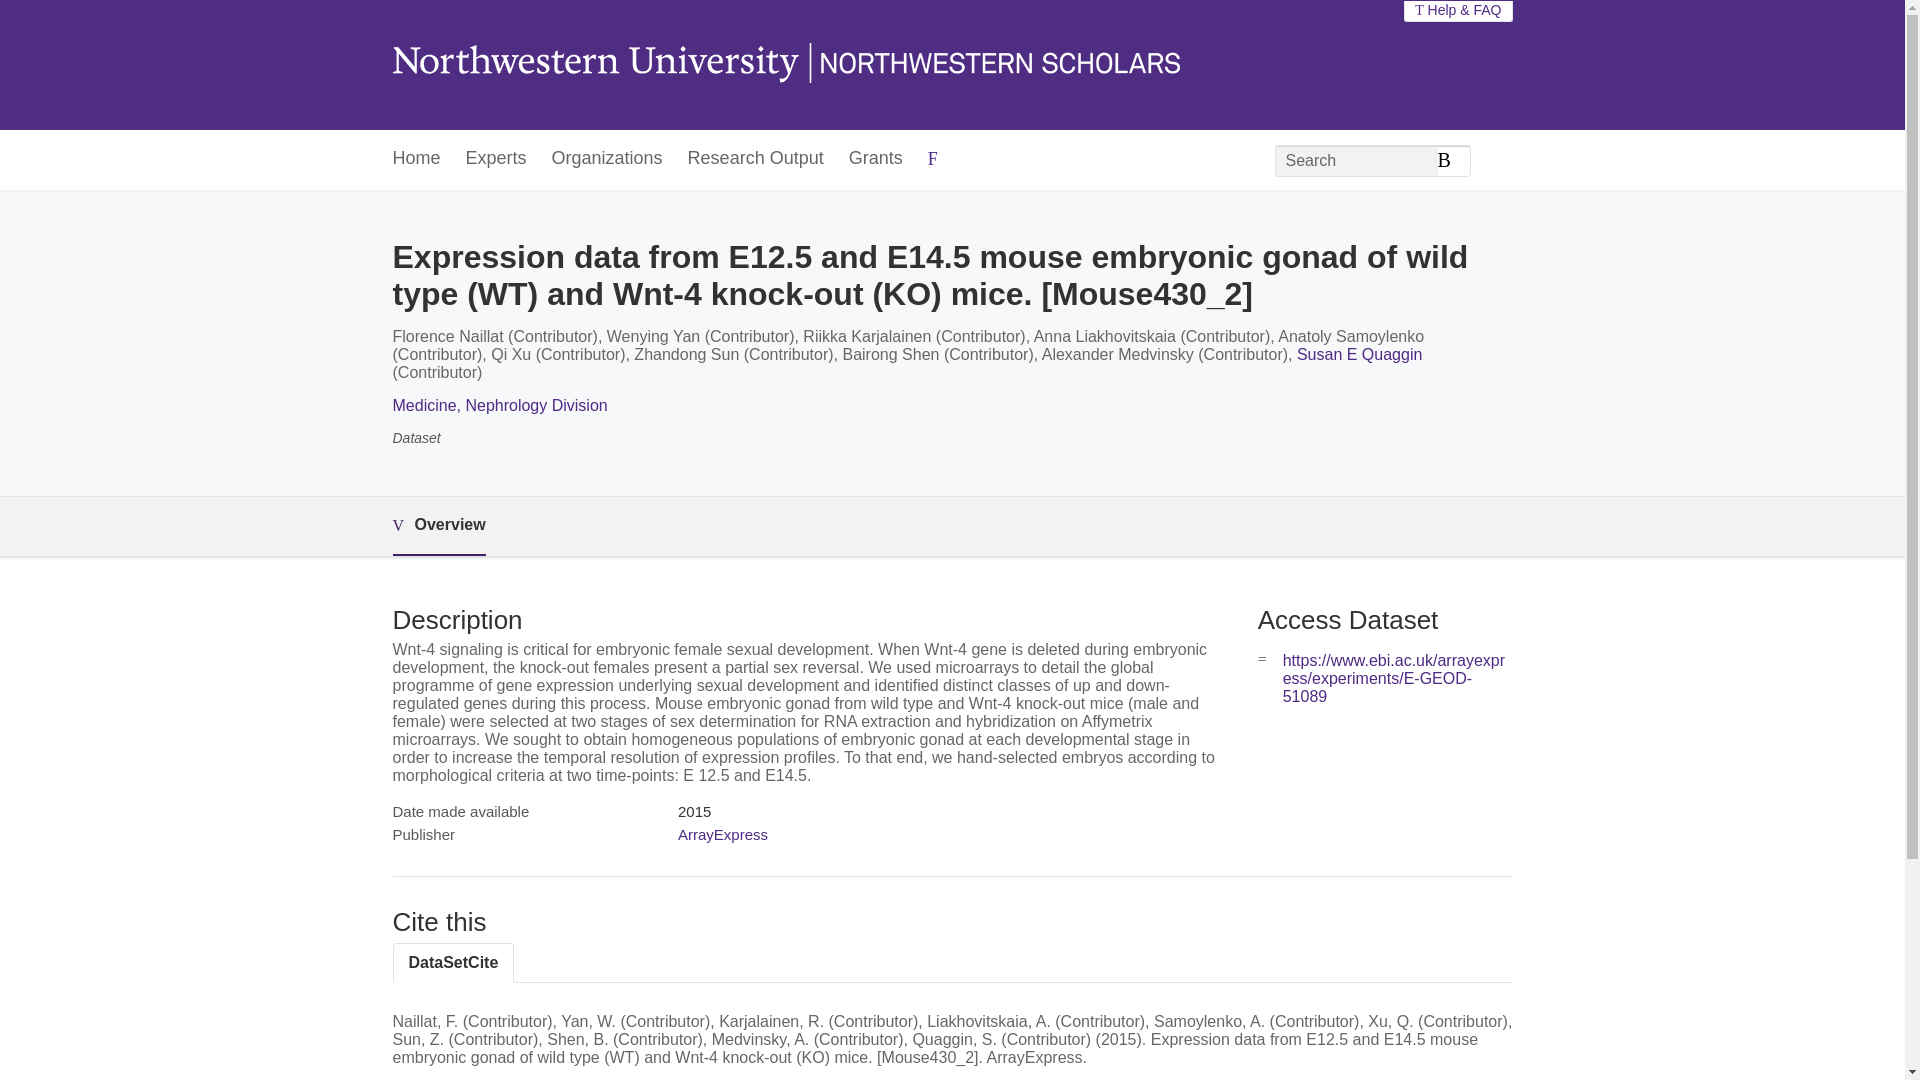 Image resolution: width=1920 pixels, height=1080 pixels. Describe the element at coordinates (784, 65) in the screenshot. I see `Northwestern Scholars Home` at that location.